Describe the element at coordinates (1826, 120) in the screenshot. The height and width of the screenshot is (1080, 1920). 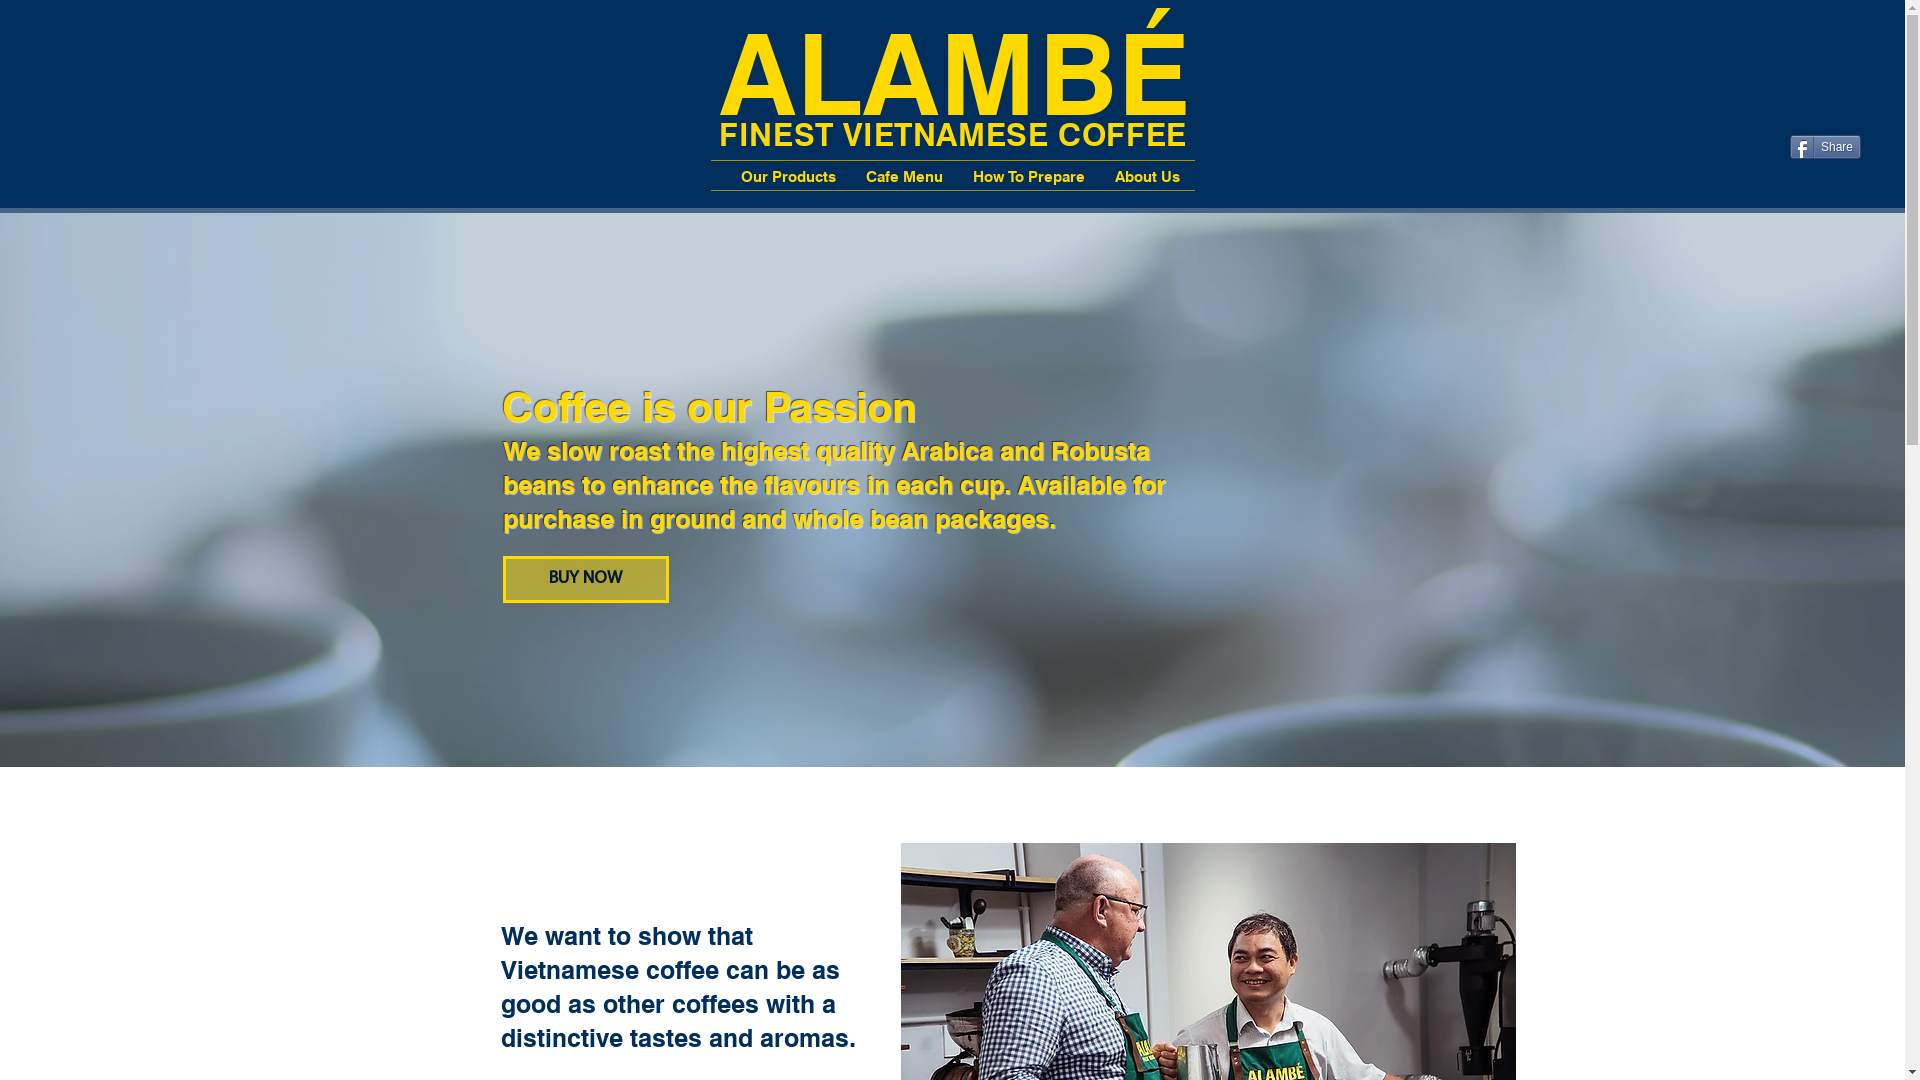
I see `Facebook Like` at that location.